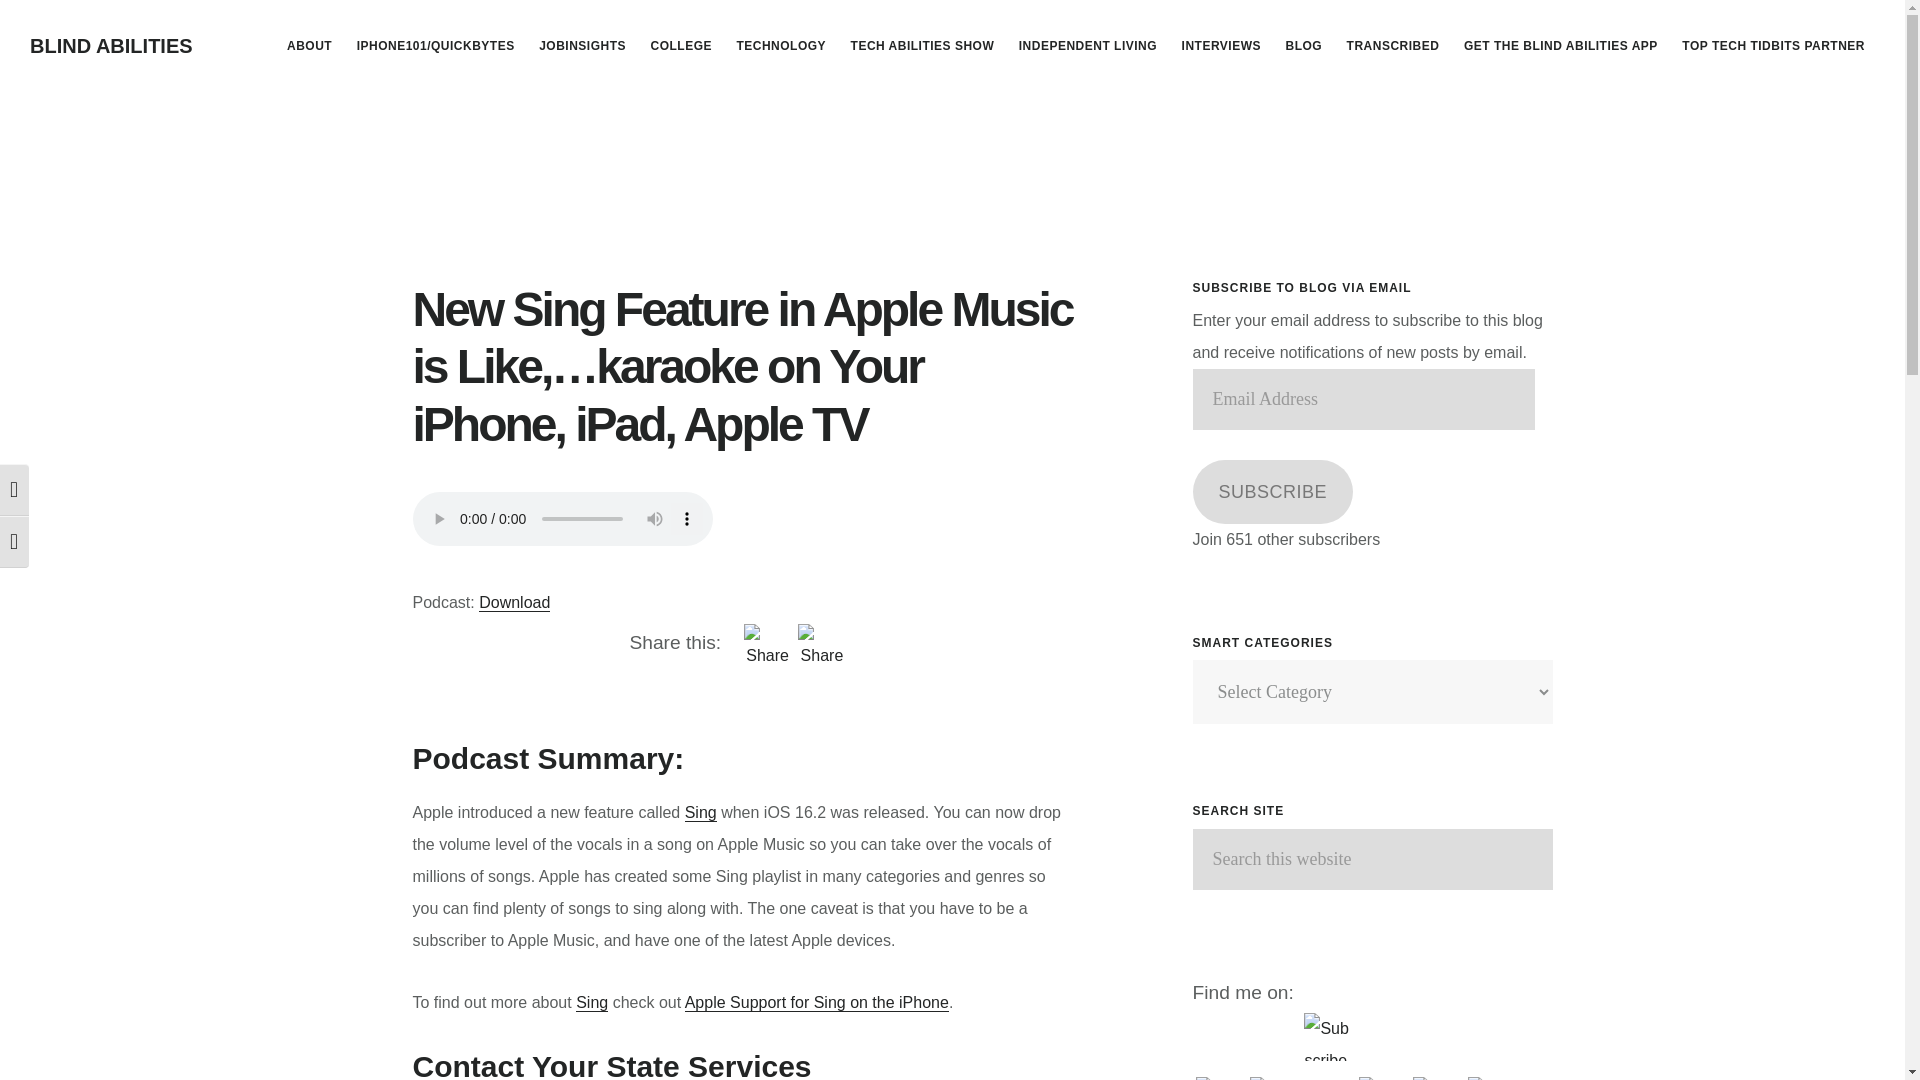 This screenshot has height=1080, width=1920. Describe the element at coordinates (112, 46) in the screenshot. I see `BLIND ABILITIES` at that location.